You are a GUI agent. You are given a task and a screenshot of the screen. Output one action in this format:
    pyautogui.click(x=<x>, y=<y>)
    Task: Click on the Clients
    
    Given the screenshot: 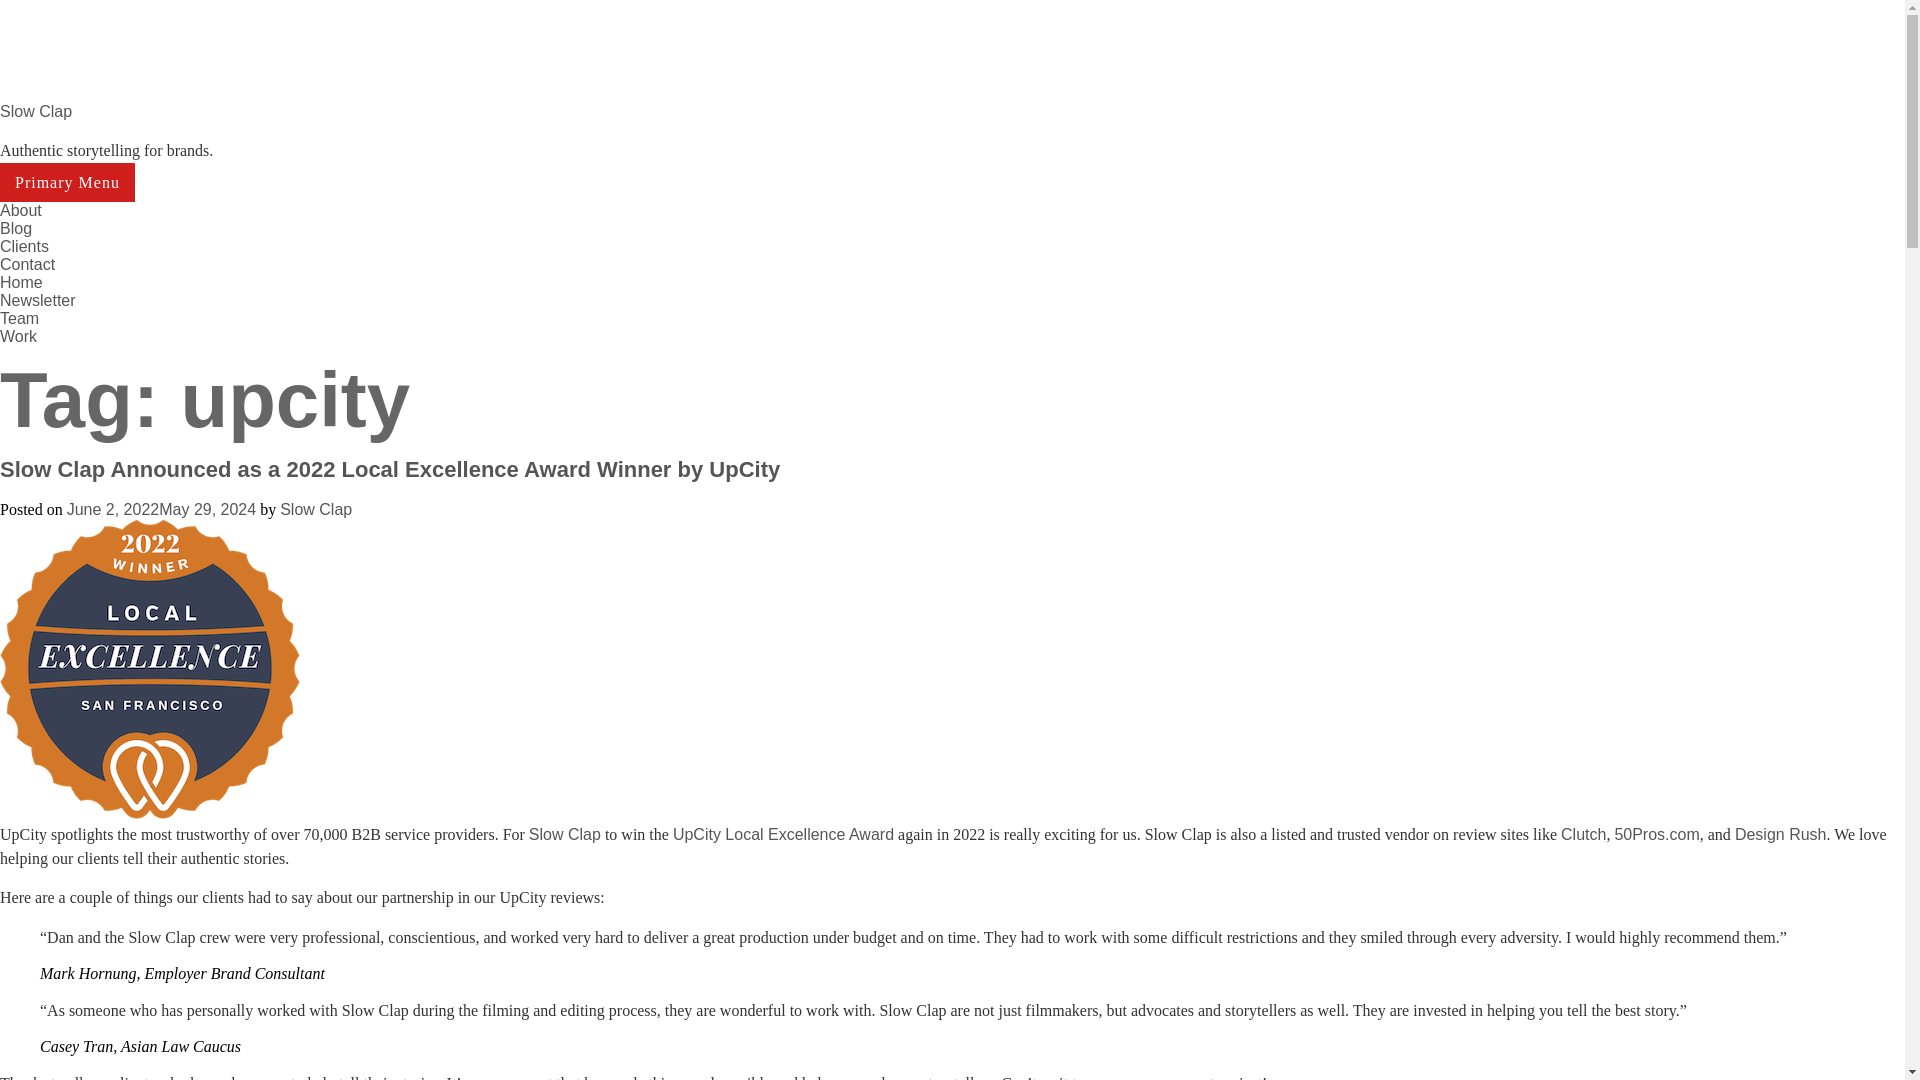 What is the action you would take?
    pyautogui.click(x=24, y=246)
    